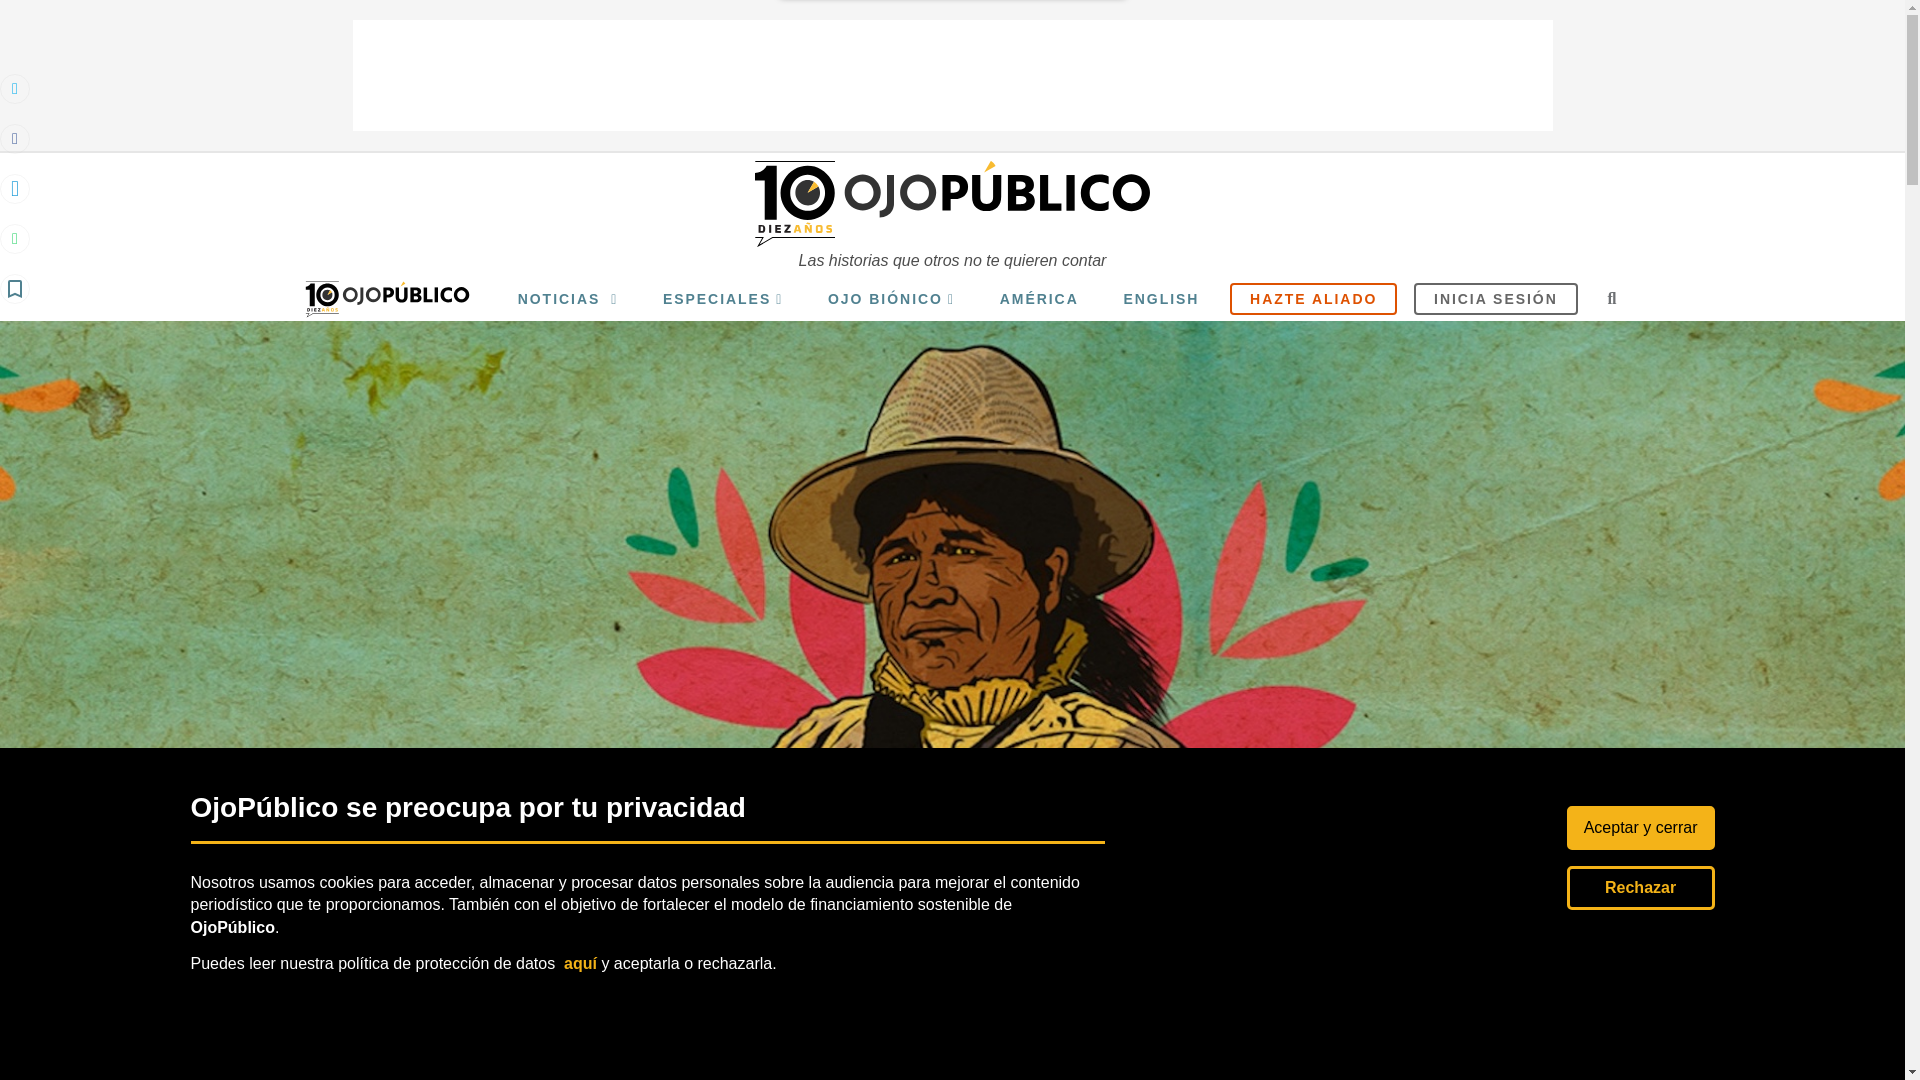 The width and height of the screenshot is (1920, 1080). Describe the element at coordinates (1314, 299) in the screenshot. I see `HAZTE ALIADO` at that location.